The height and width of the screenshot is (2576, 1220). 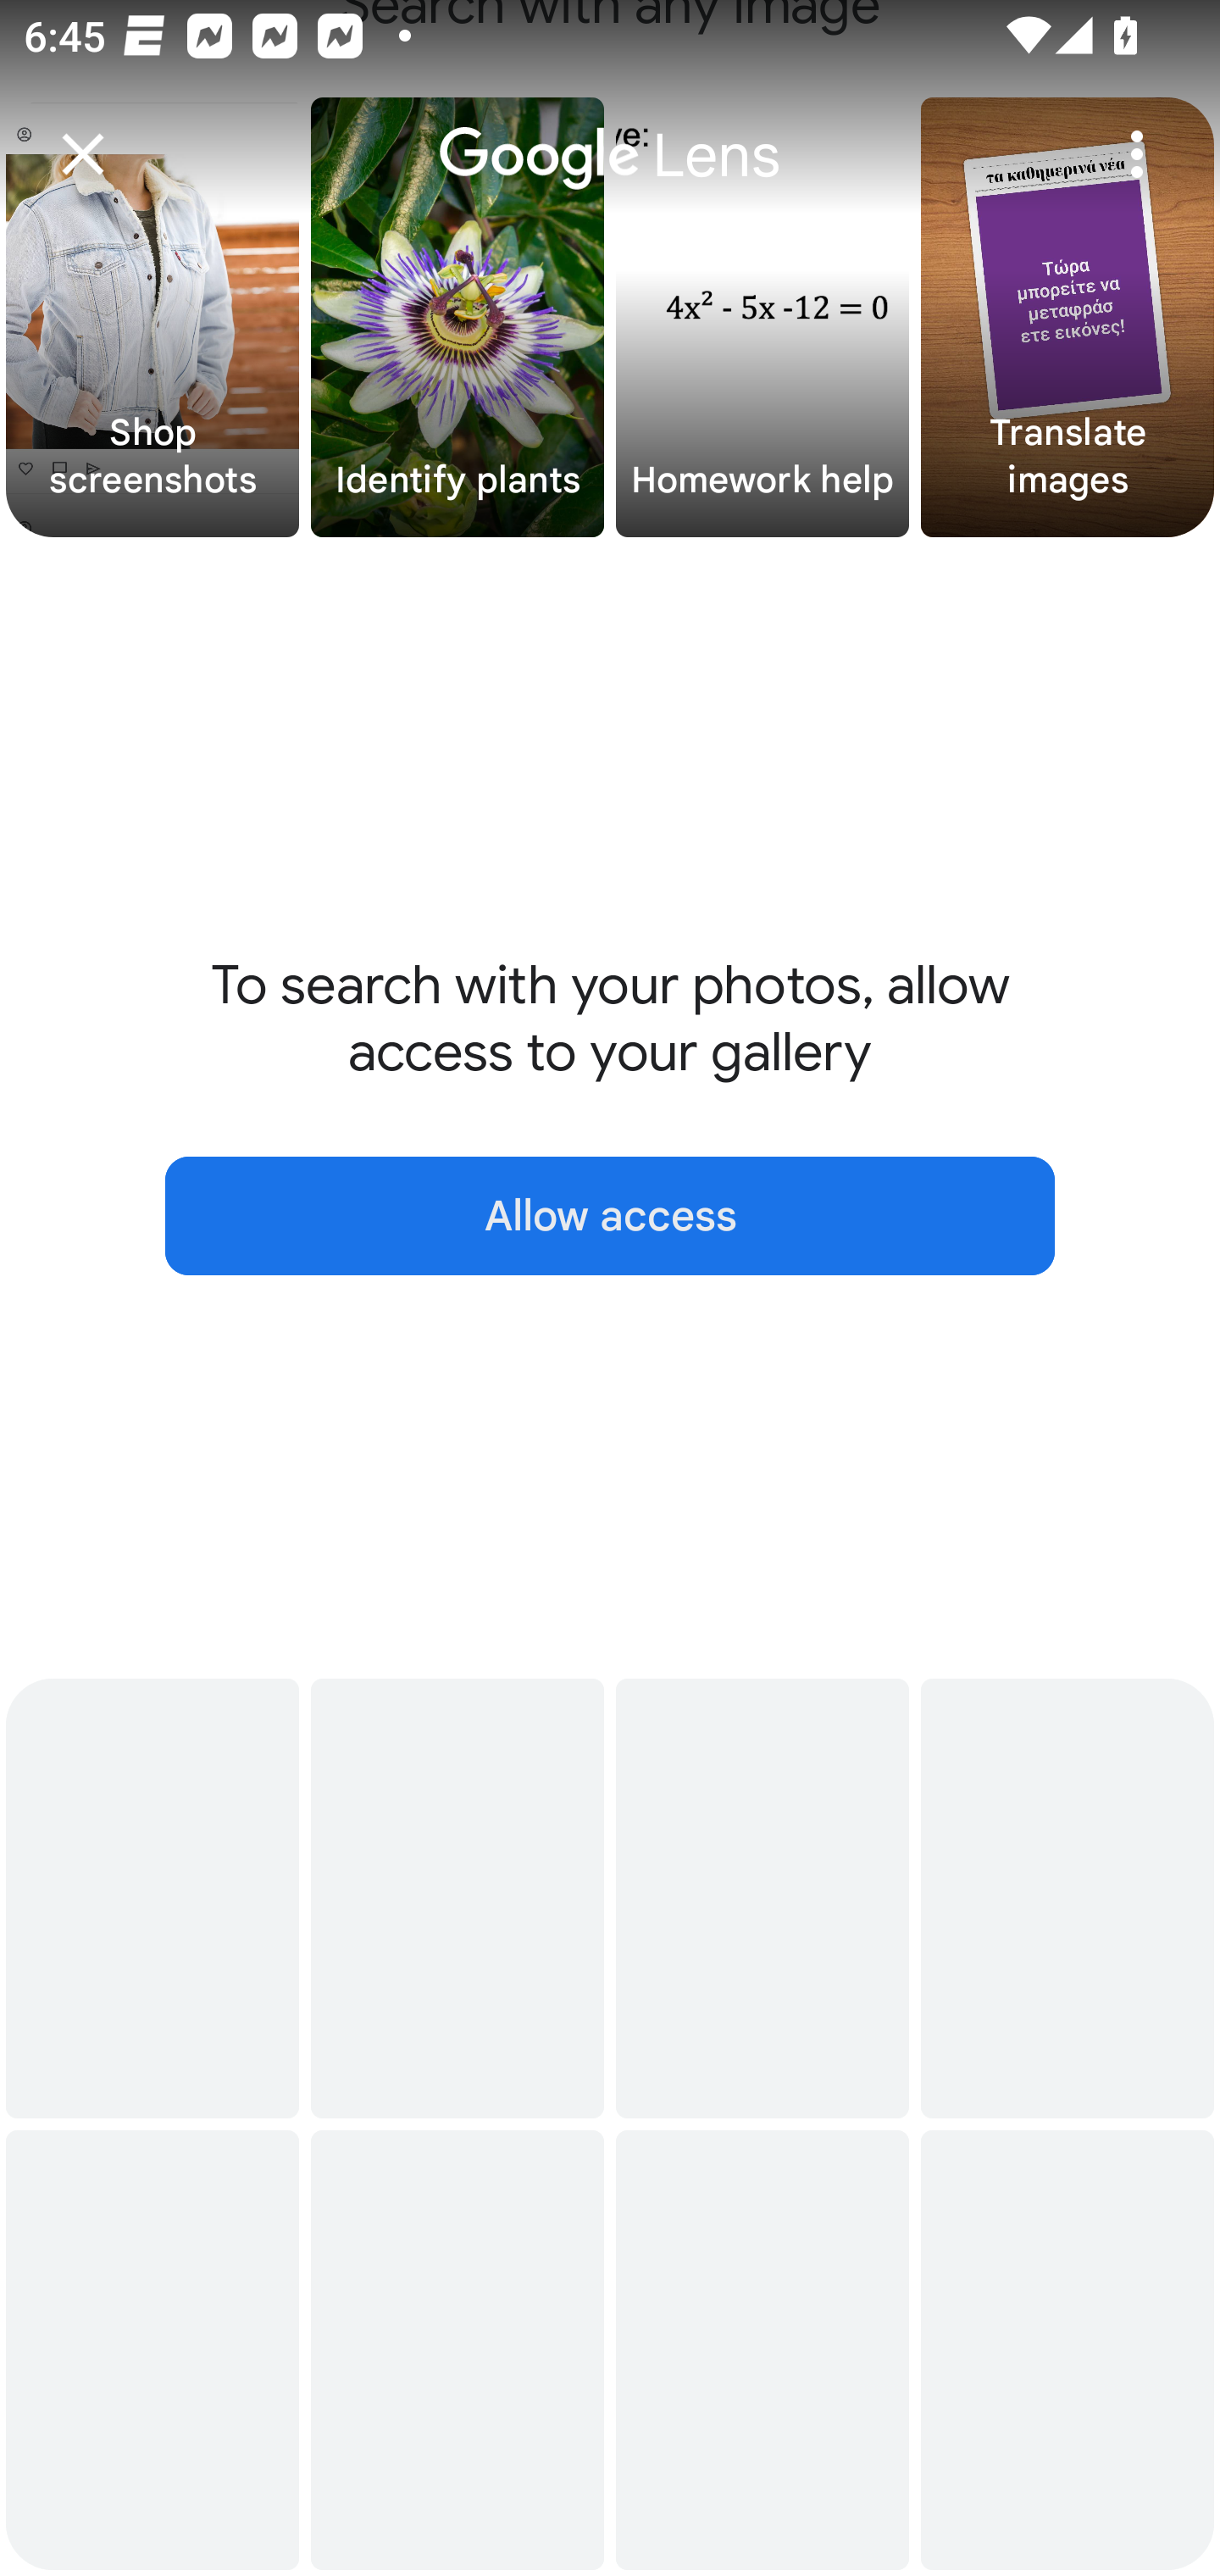 What do you see at coordinates (457, 318) in the screenshot?
I see `Identify plants` at bounding box center [457, 318].